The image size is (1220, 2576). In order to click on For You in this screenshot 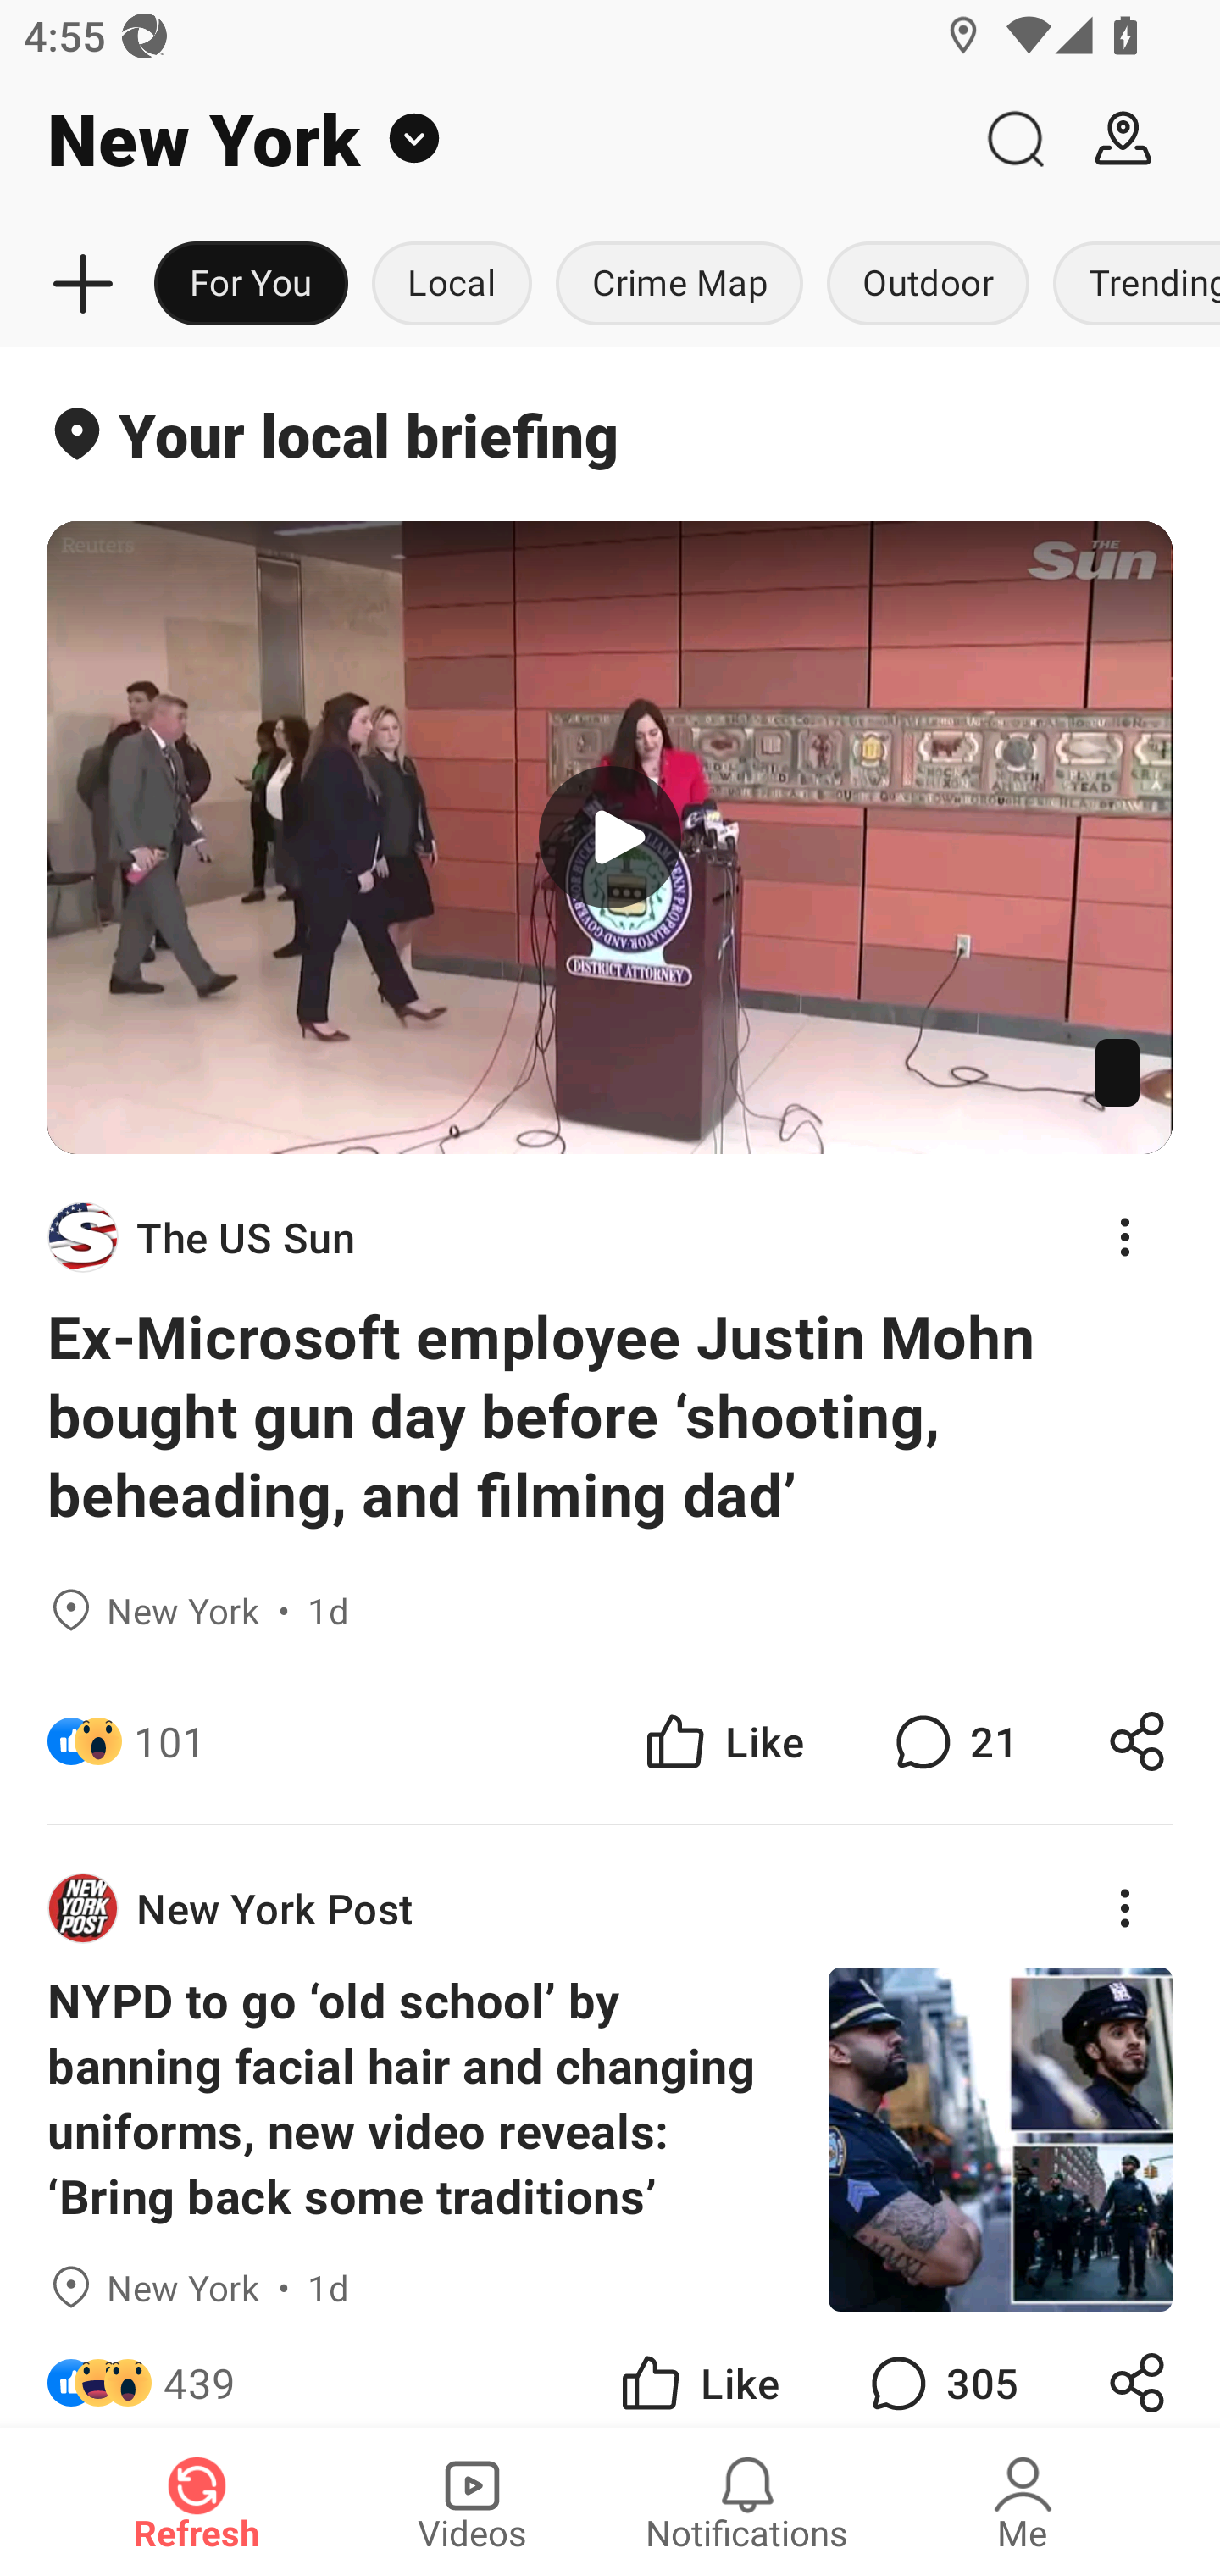, I will do `click(251, 285)`.